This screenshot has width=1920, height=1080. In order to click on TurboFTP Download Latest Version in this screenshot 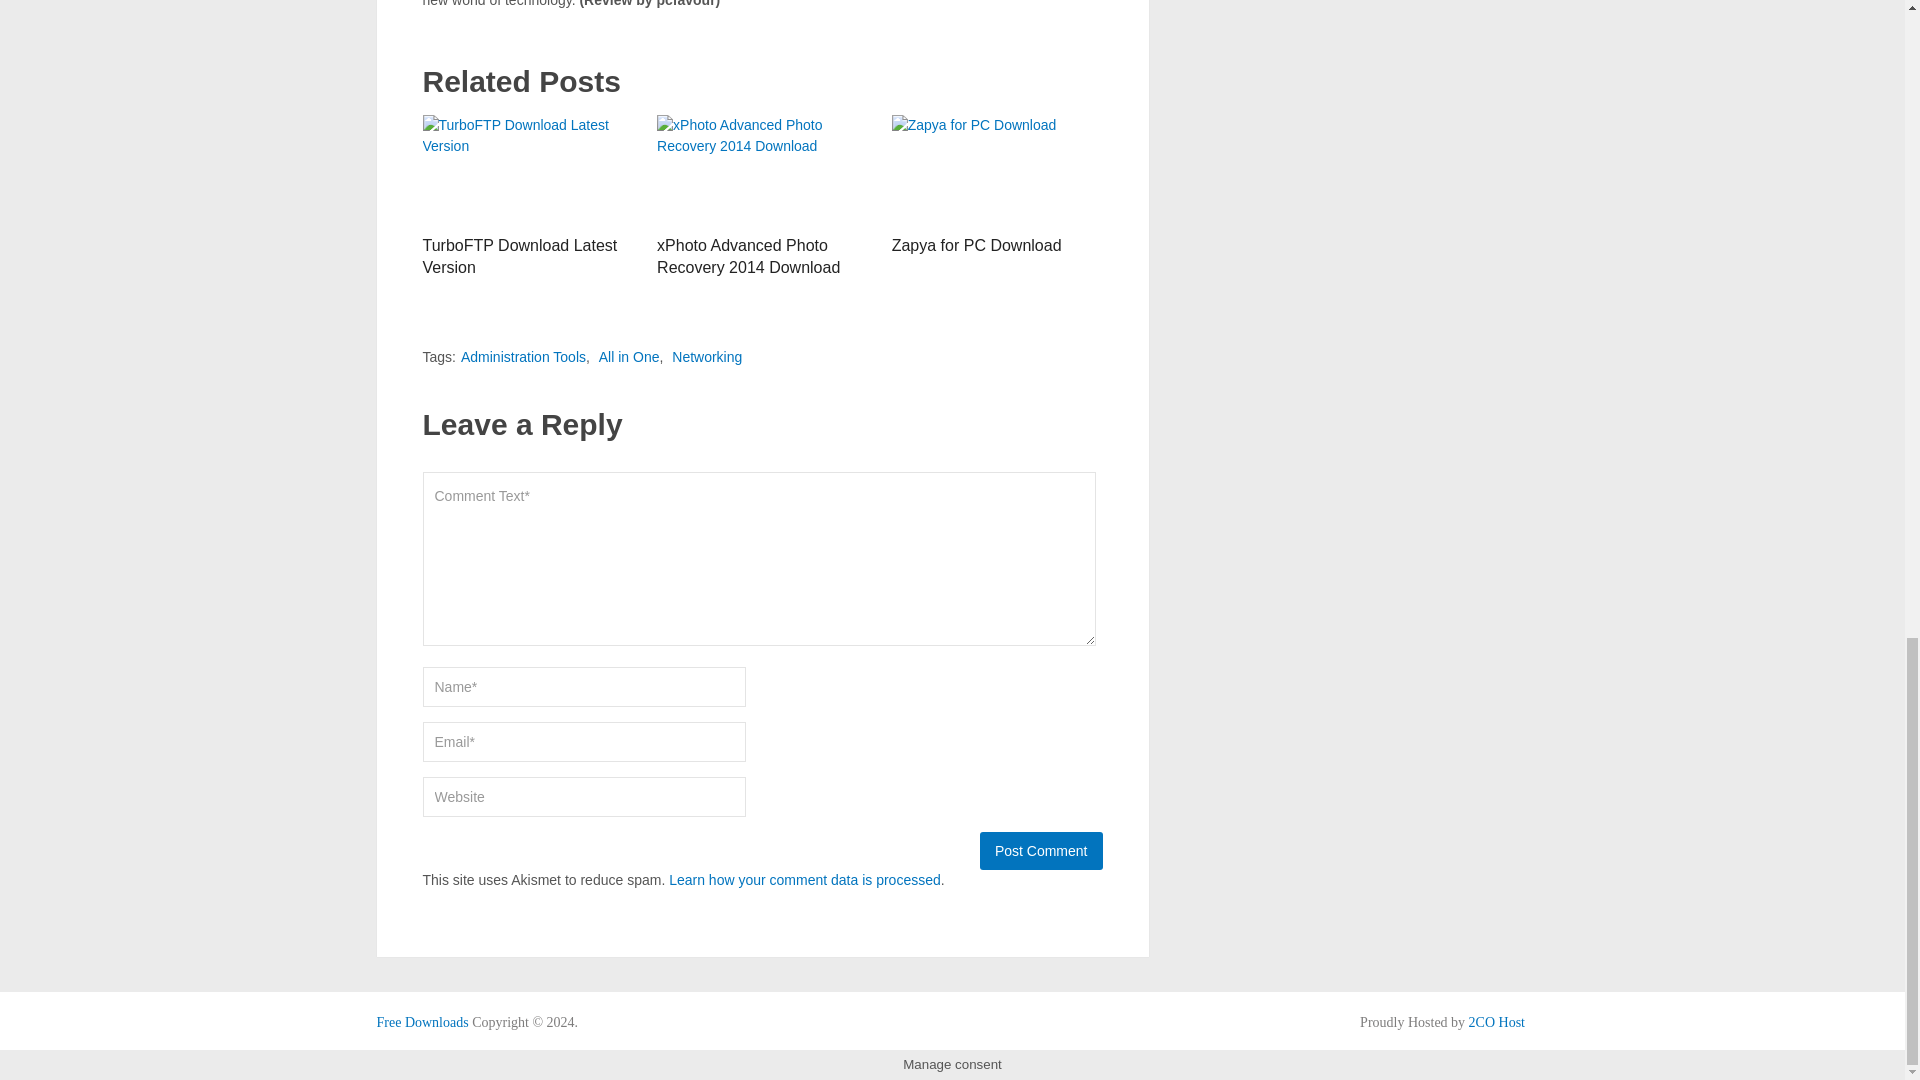, I will do `click(519, 256)`.